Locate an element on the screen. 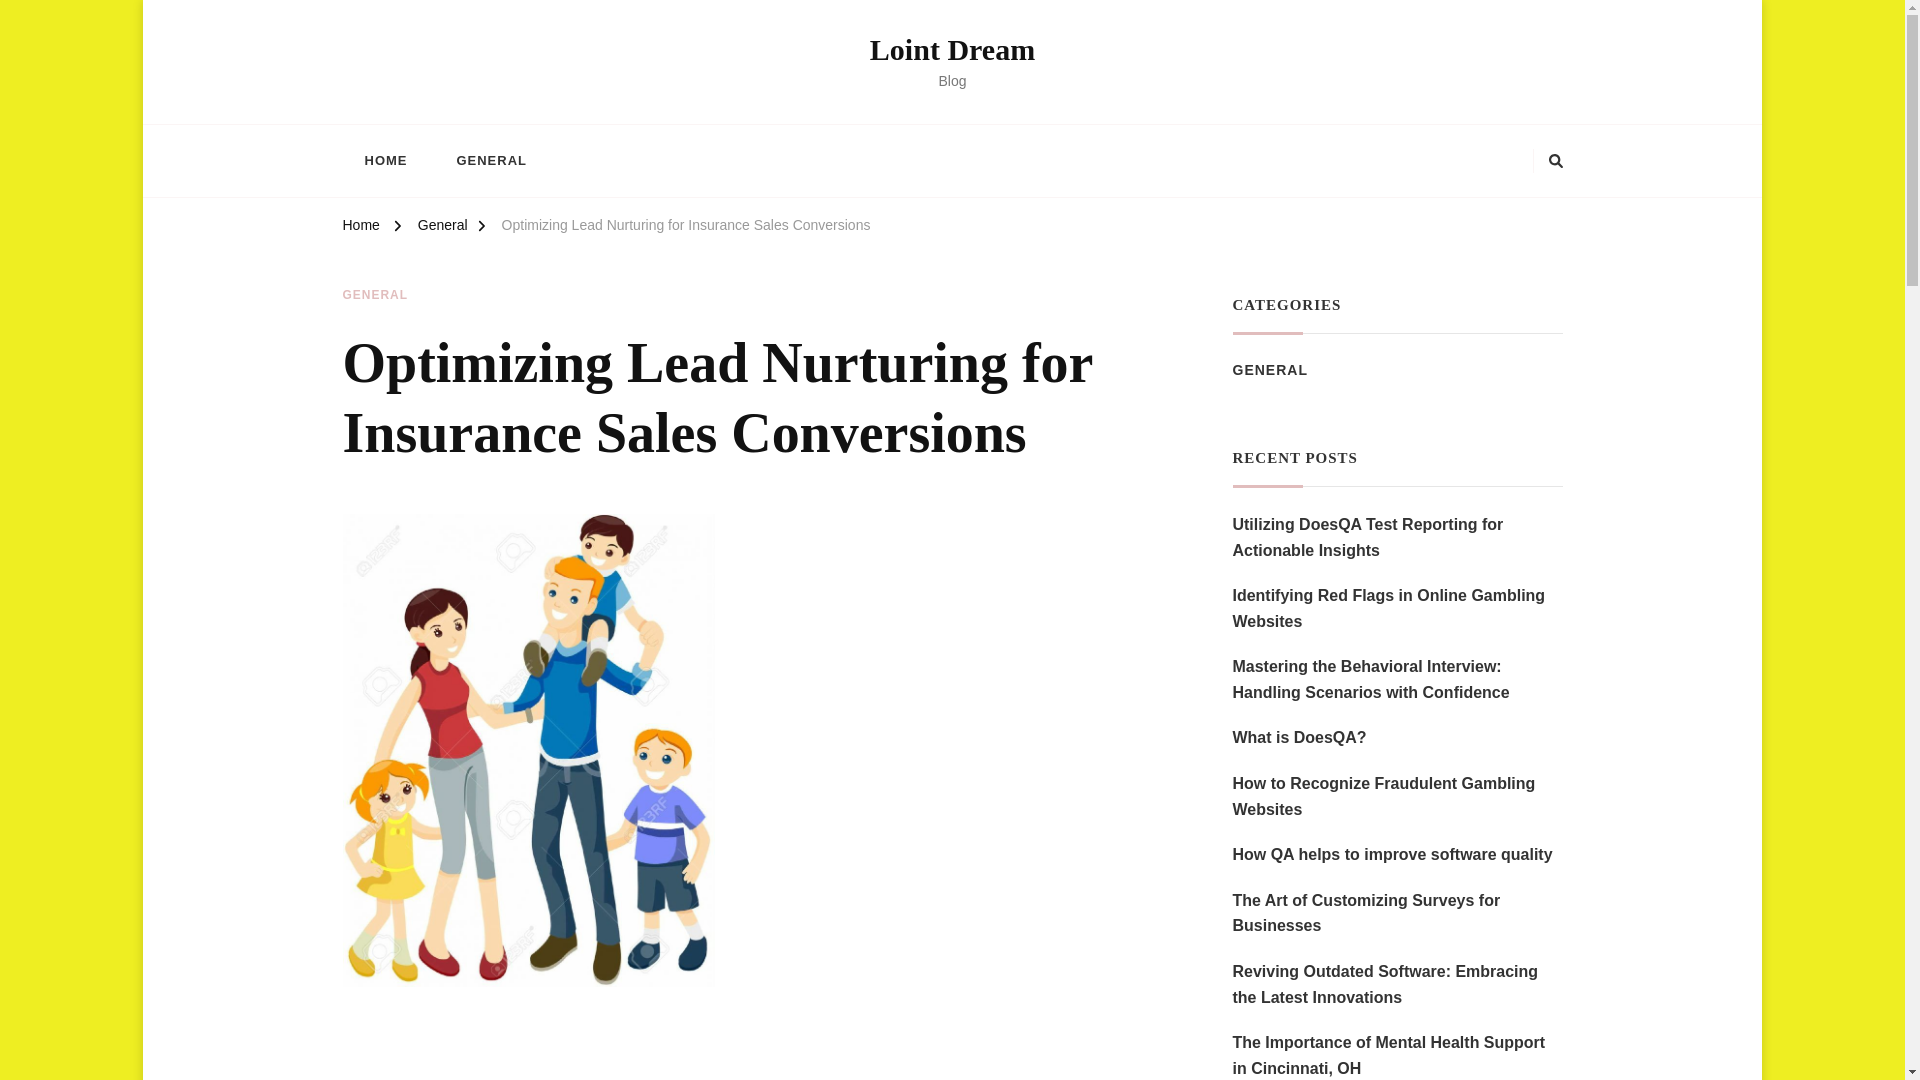  Home is located at coordinates (360, 228).